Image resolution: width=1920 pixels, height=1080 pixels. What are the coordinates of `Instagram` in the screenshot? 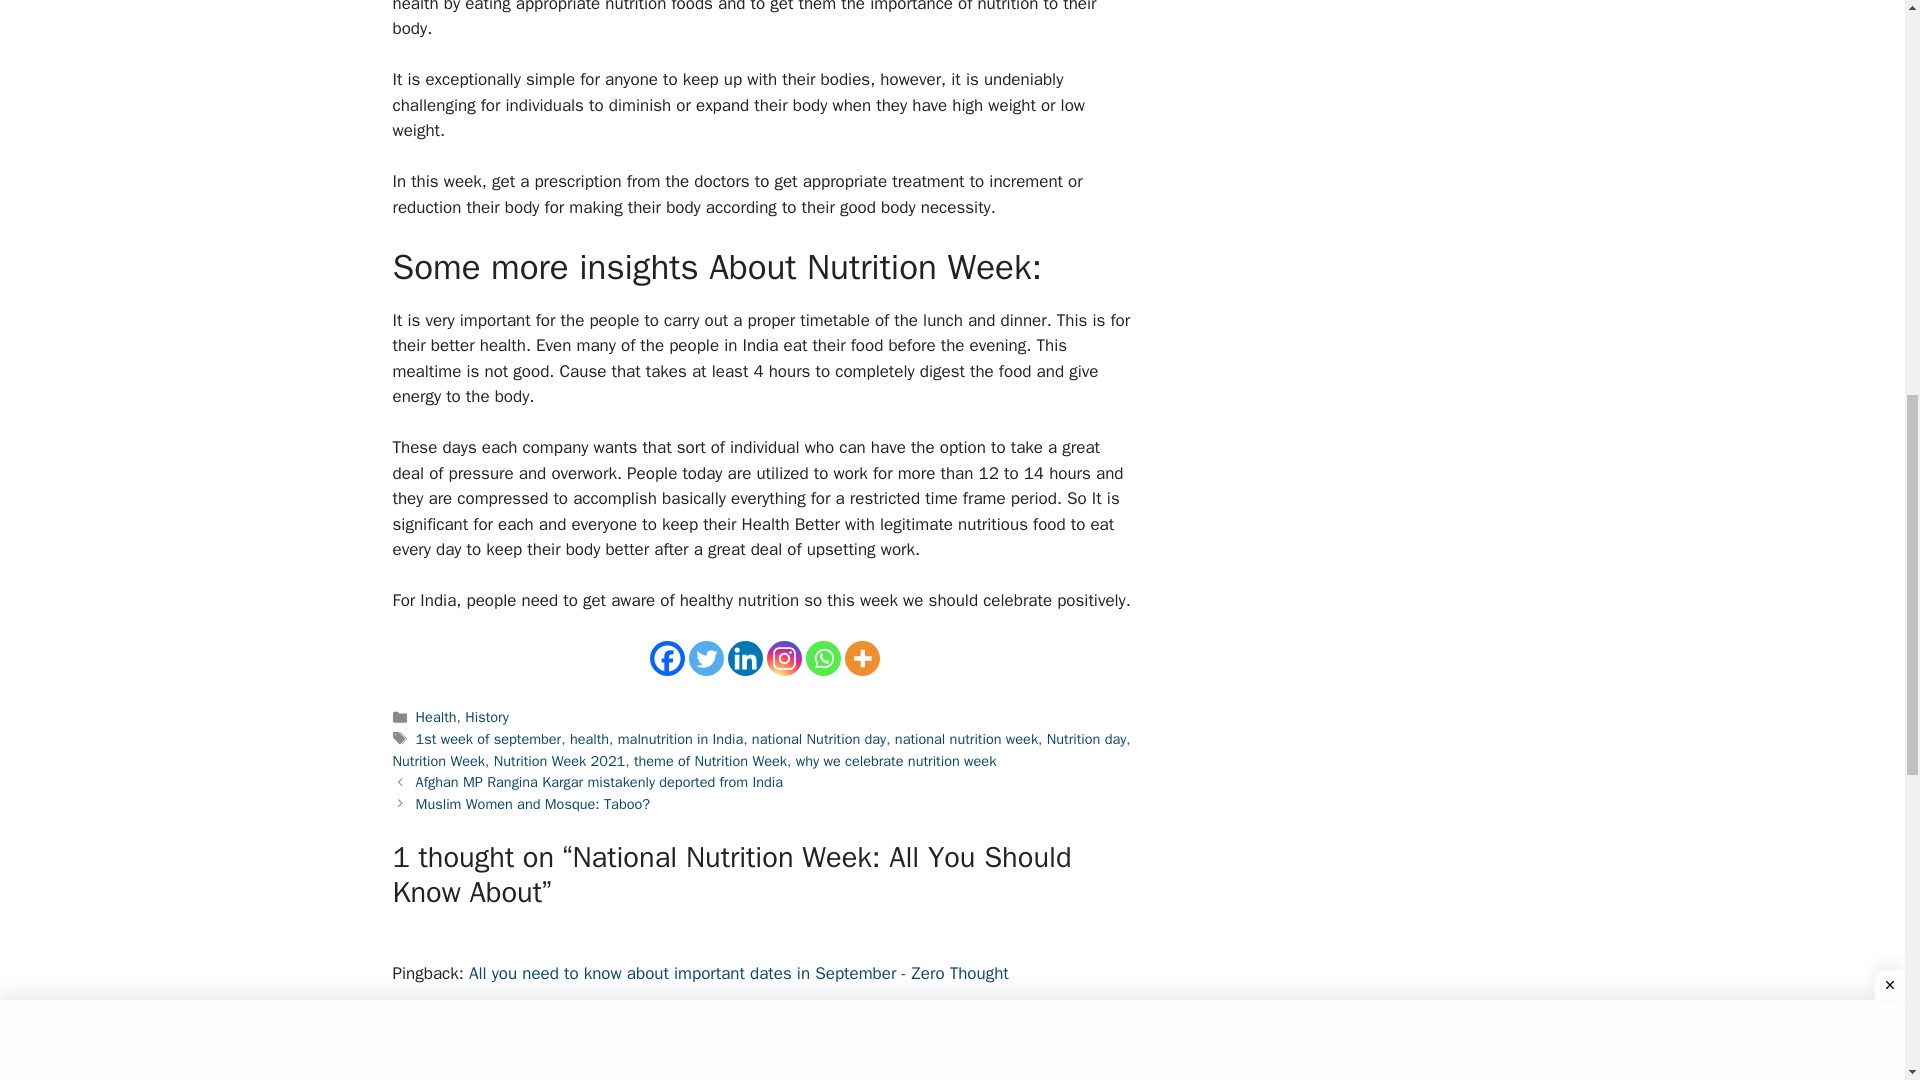 It's located at (783, 658).